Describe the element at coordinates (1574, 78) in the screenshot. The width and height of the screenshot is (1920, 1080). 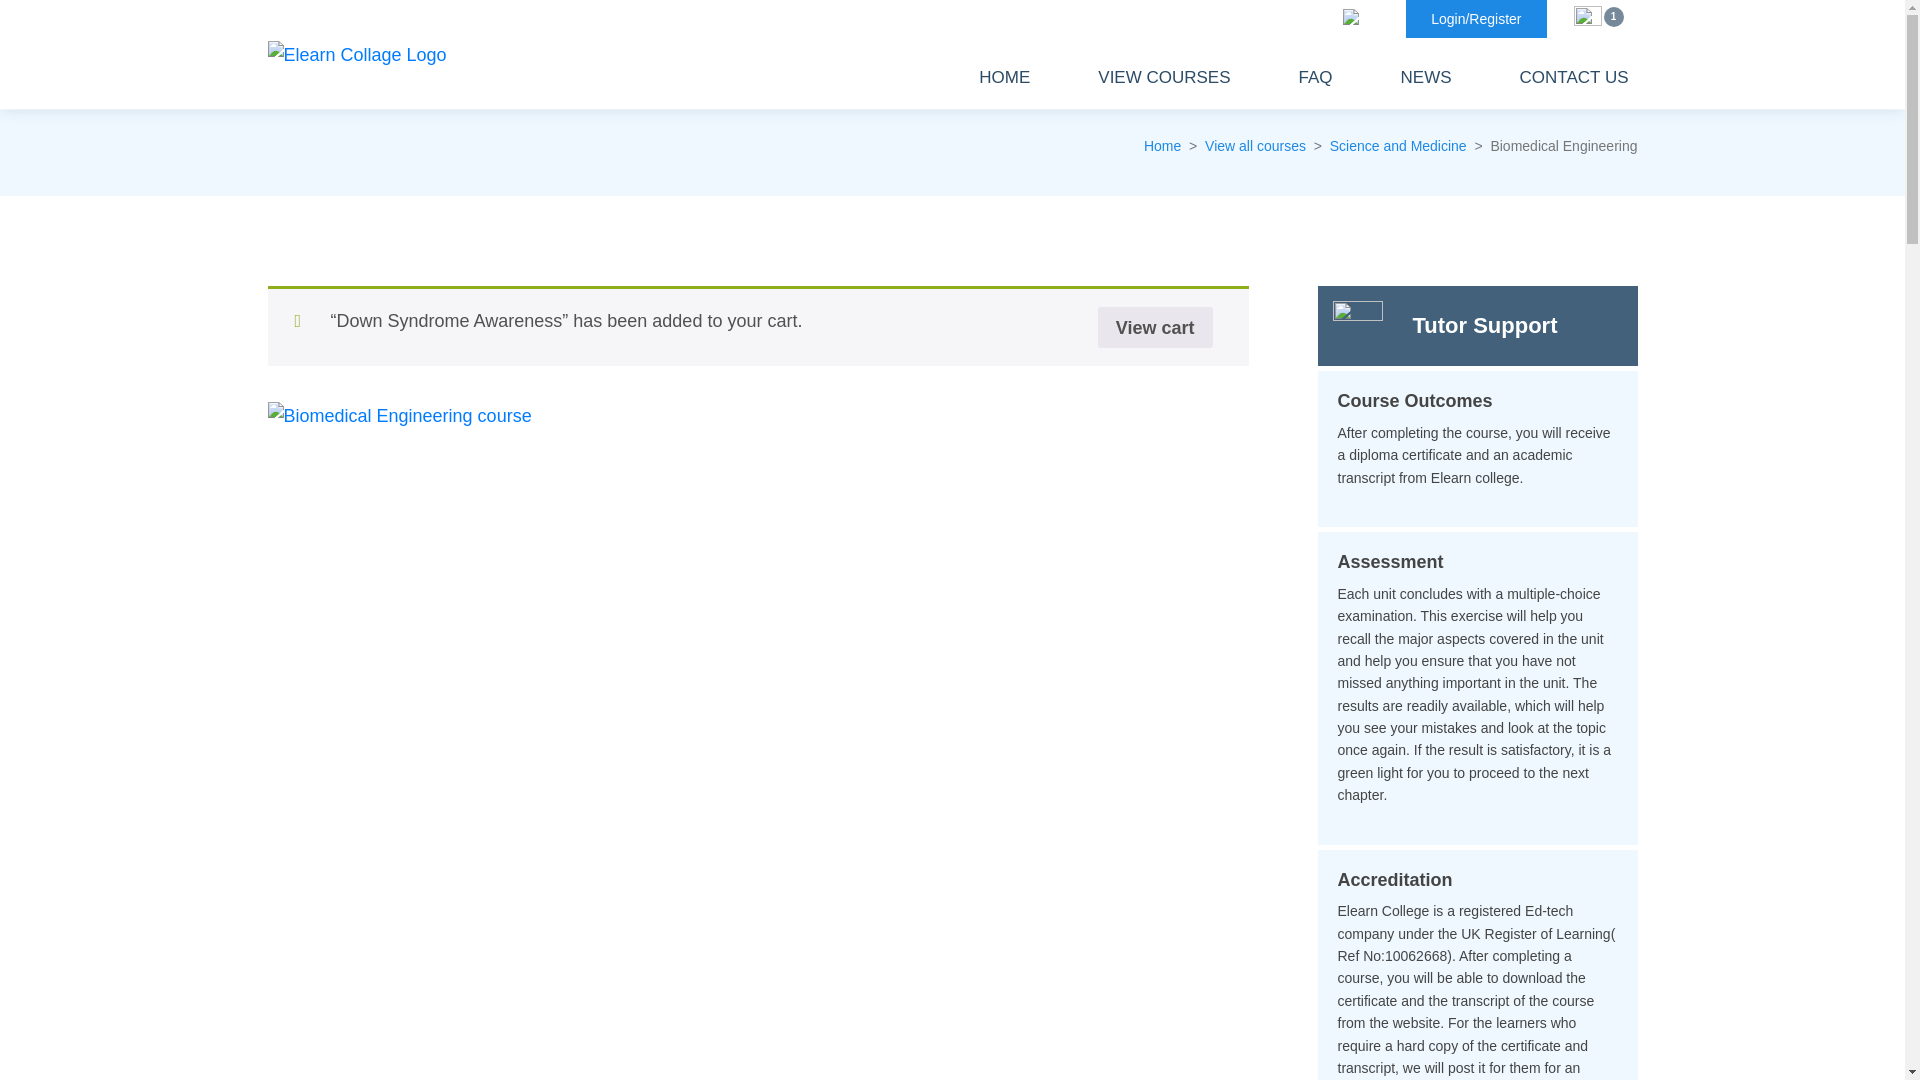
I see `CONTACT US` at that location.